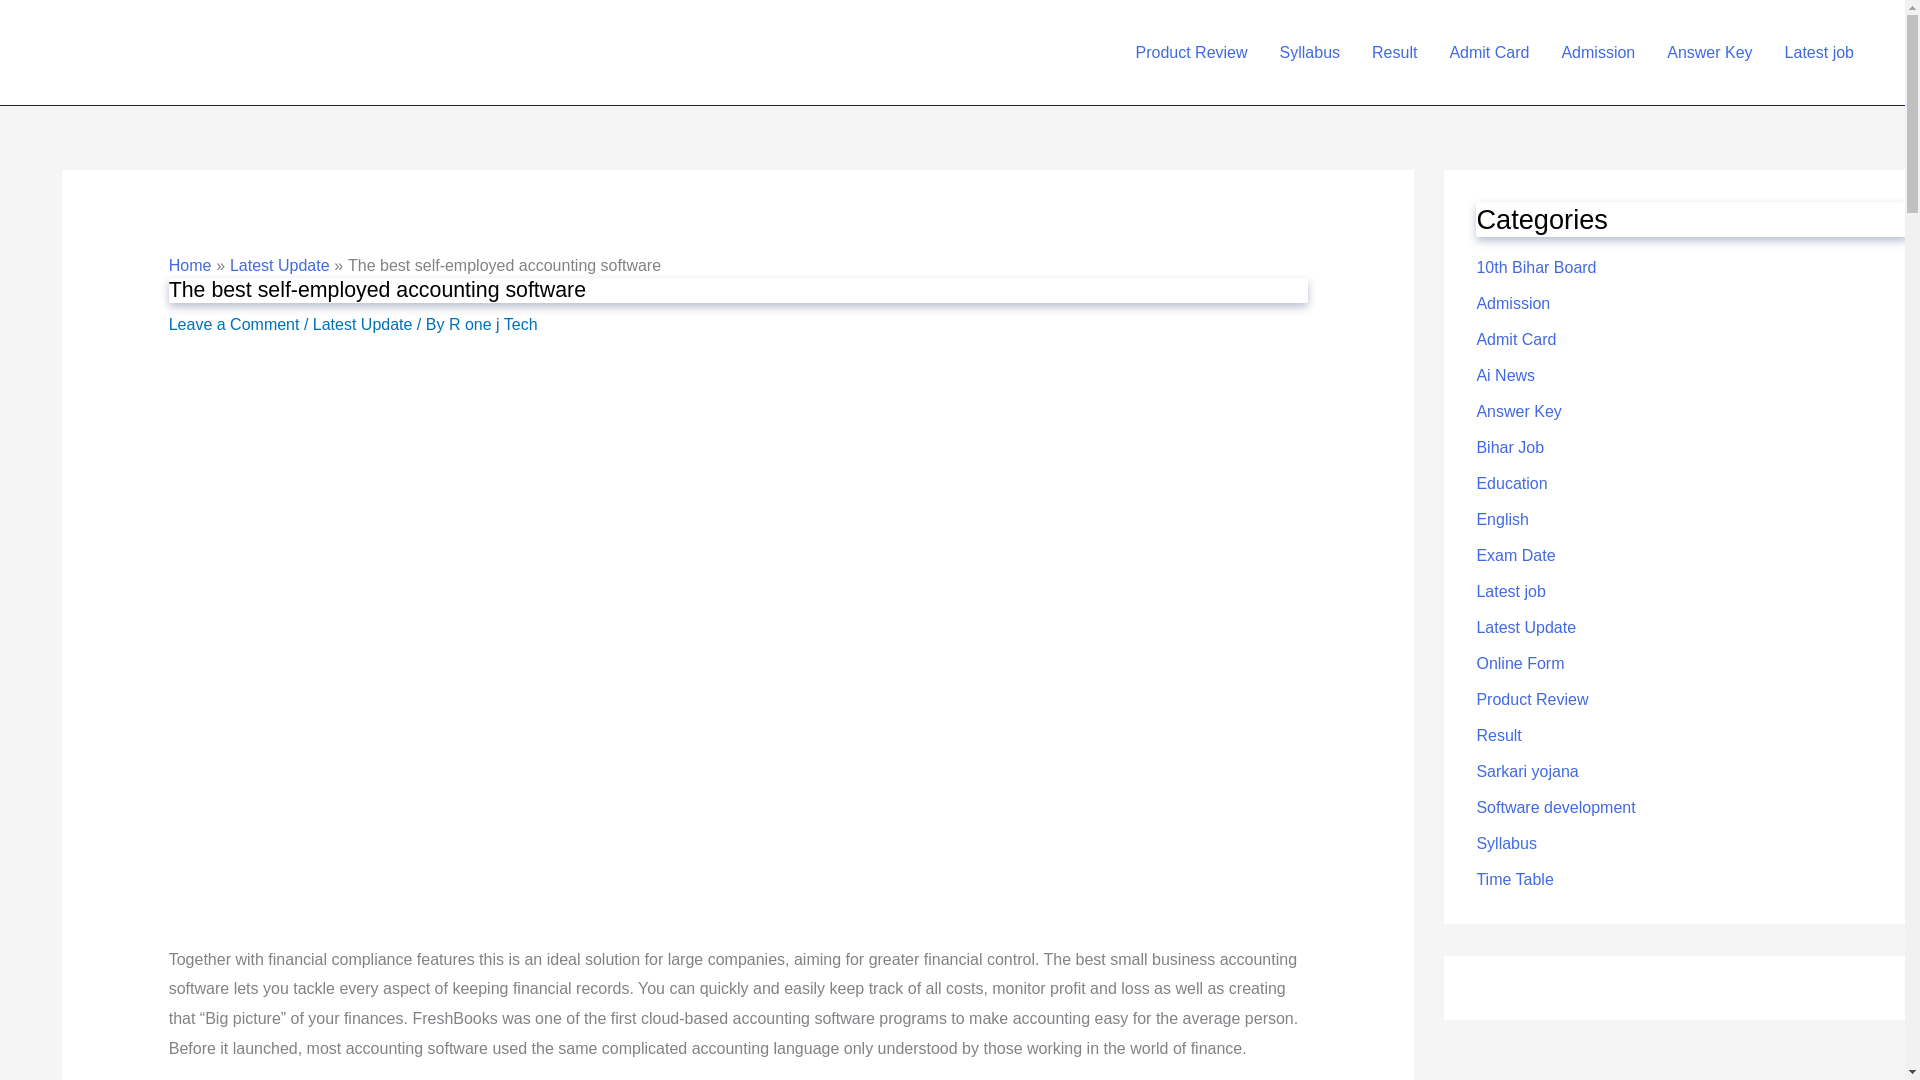 The height and width of the screenshot is (1080, 1920). I want to click on Admit Card, so click(1488, 52).